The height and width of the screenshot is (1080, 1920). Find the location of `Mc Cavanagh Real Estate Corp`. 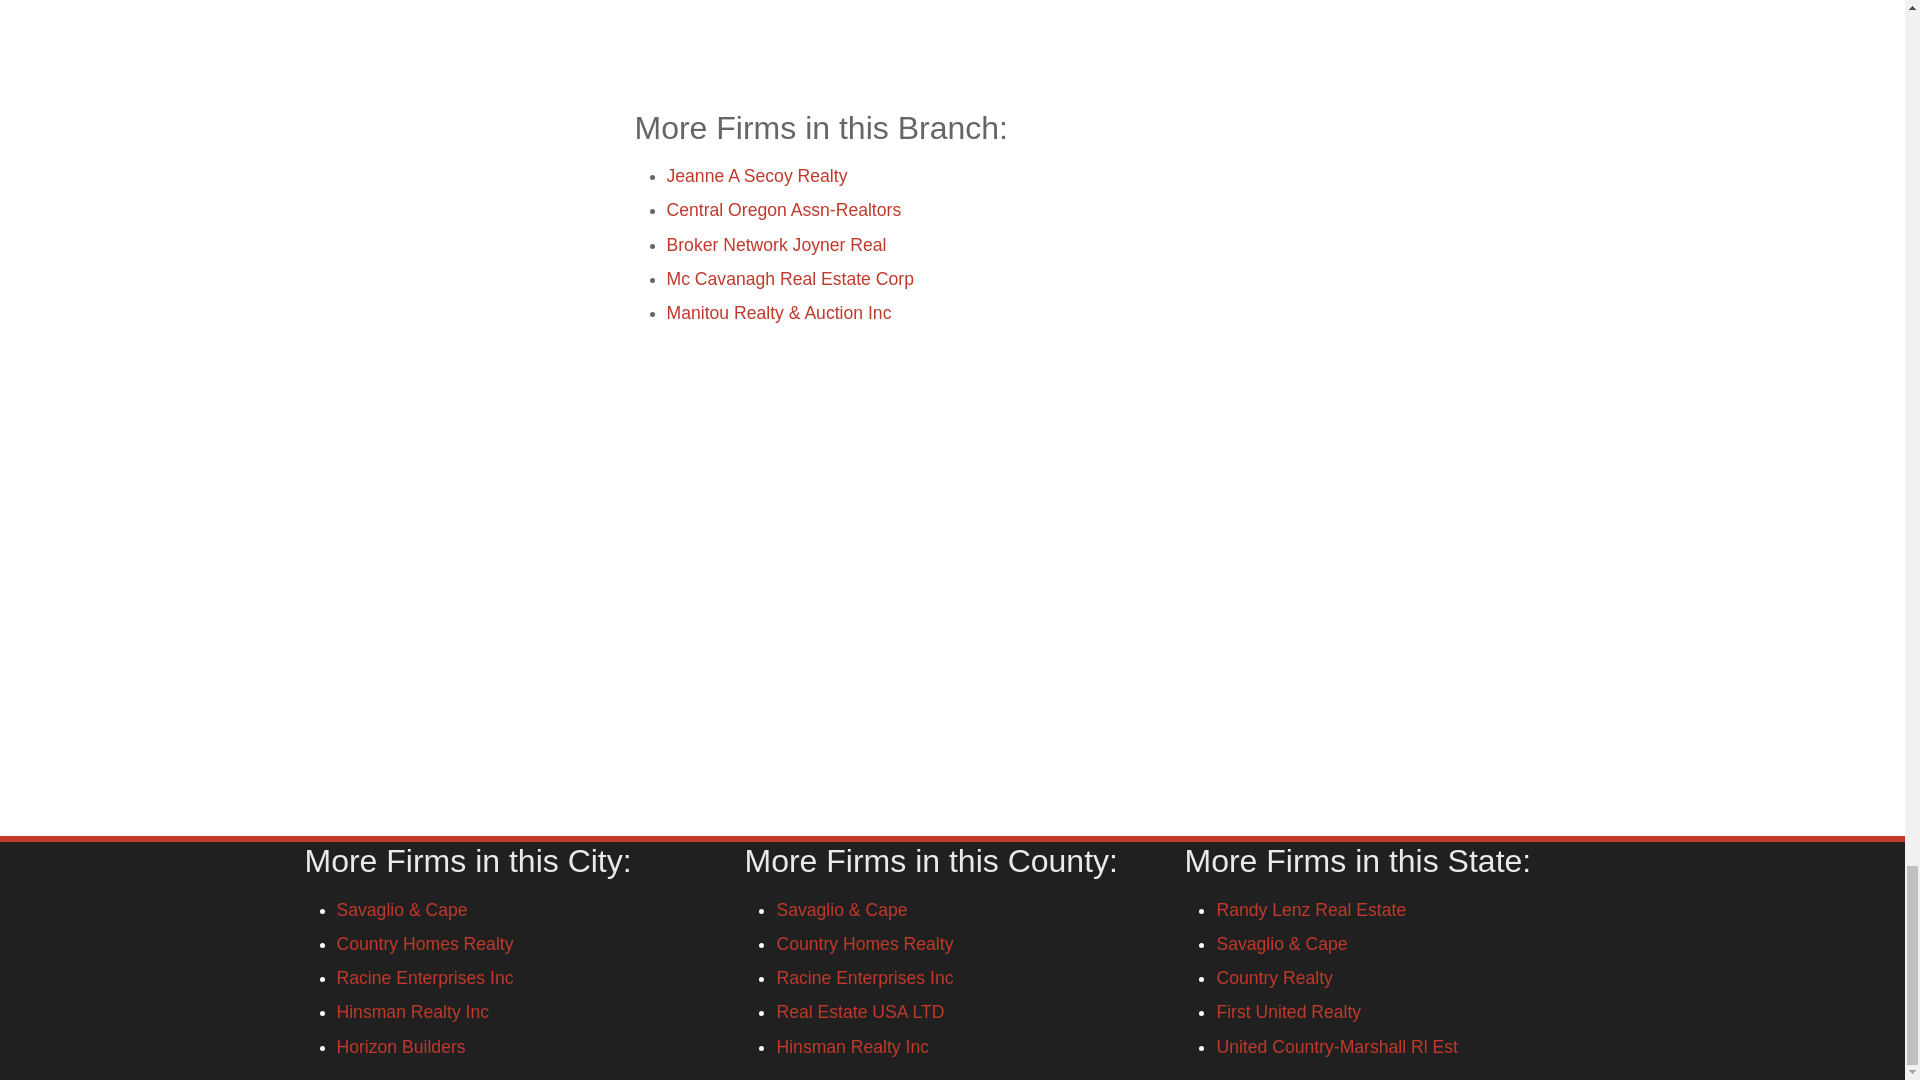

Mc Cavanagh Real Estate Corp is located at coordinates (790, 278).